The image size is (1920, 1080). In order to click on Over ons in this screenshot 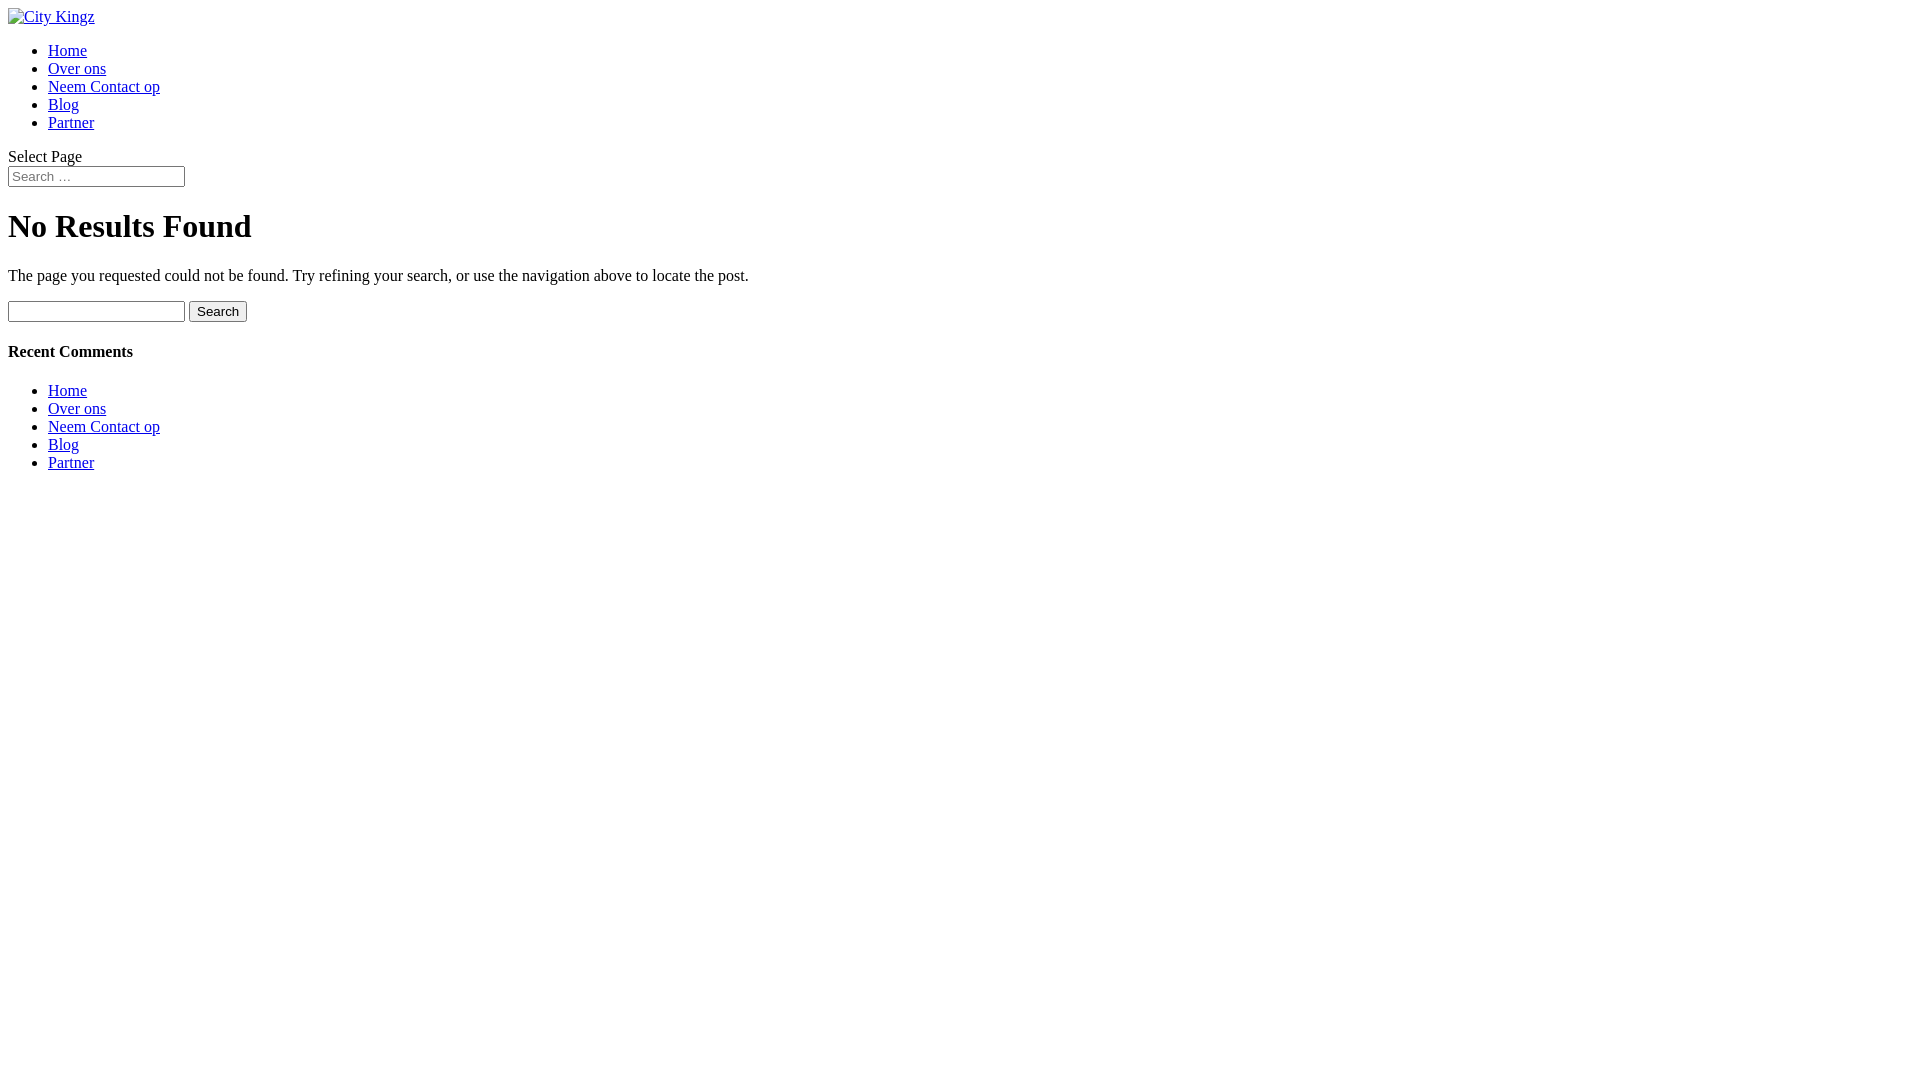, I will do `click(77, 68)`.